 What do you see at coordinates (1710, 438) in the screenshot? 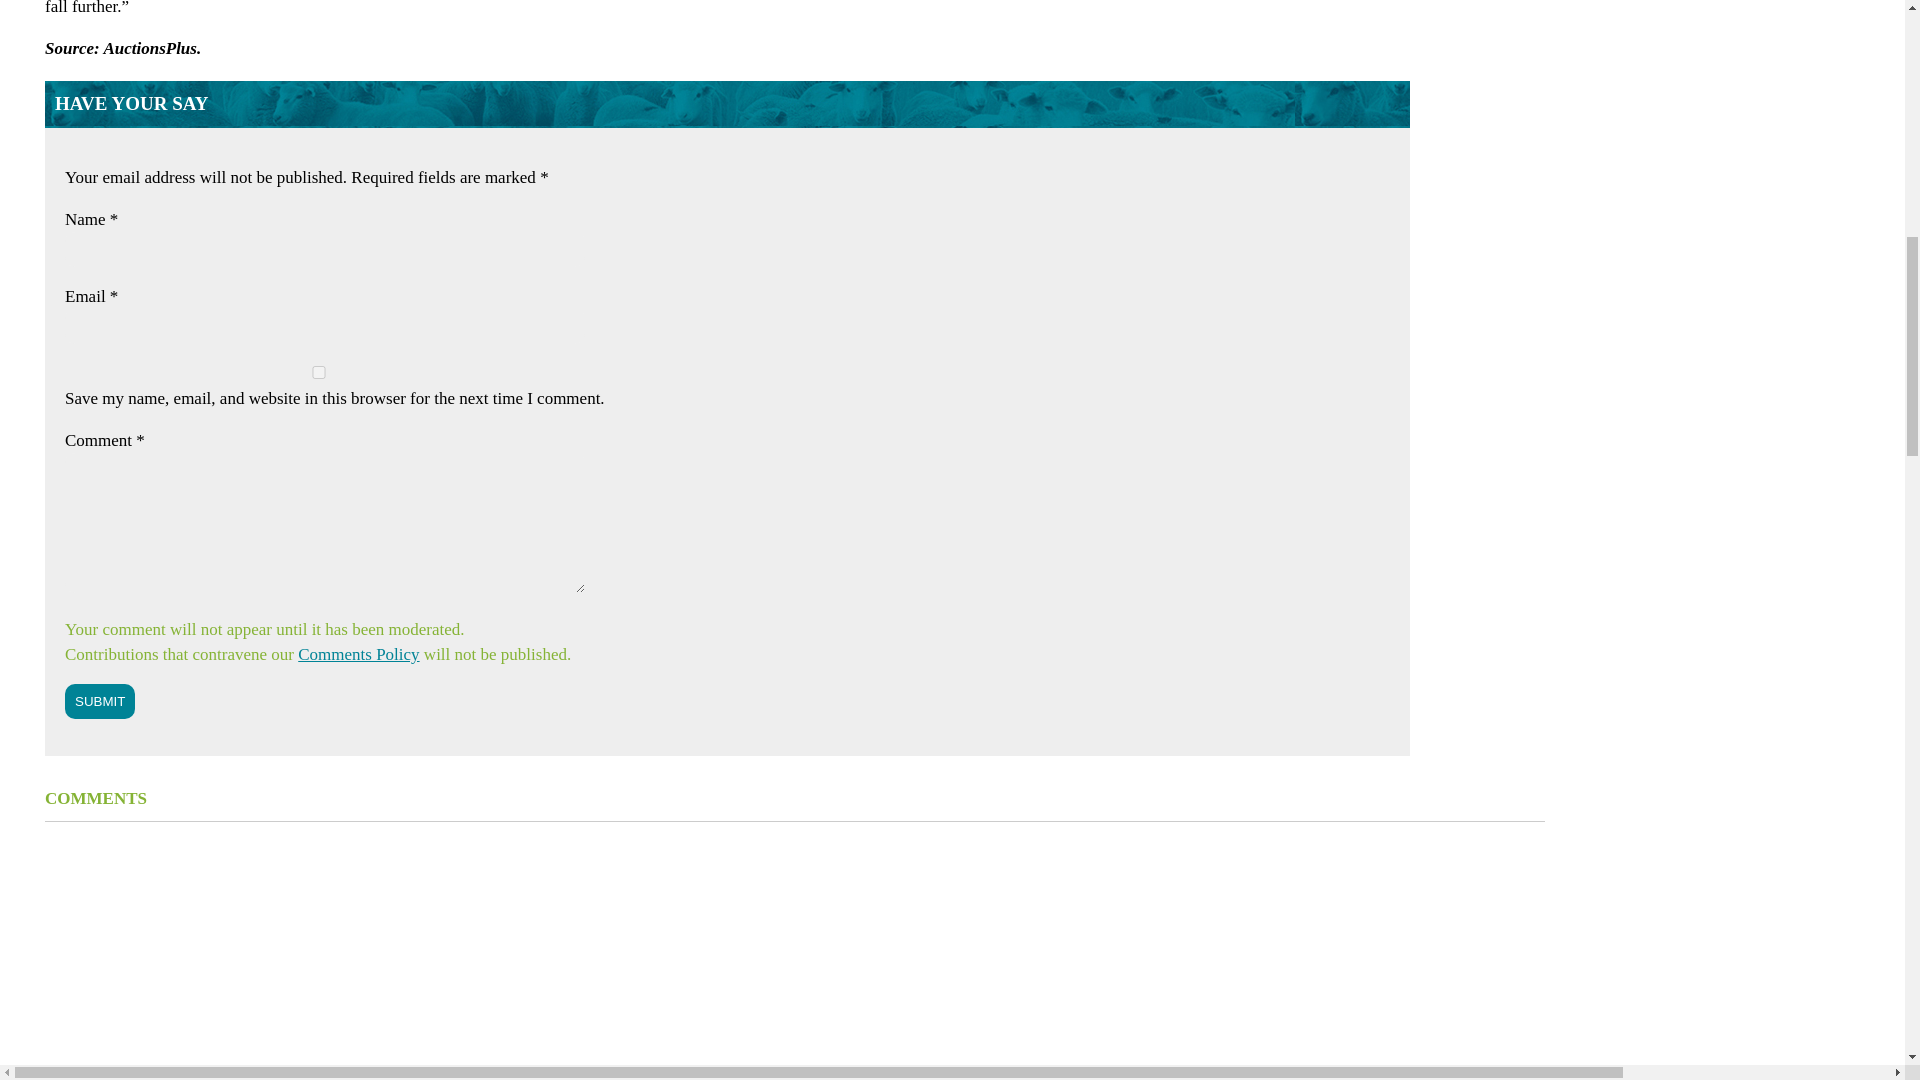
I see `3rd party ad content` at bounding box center [1710, 438].